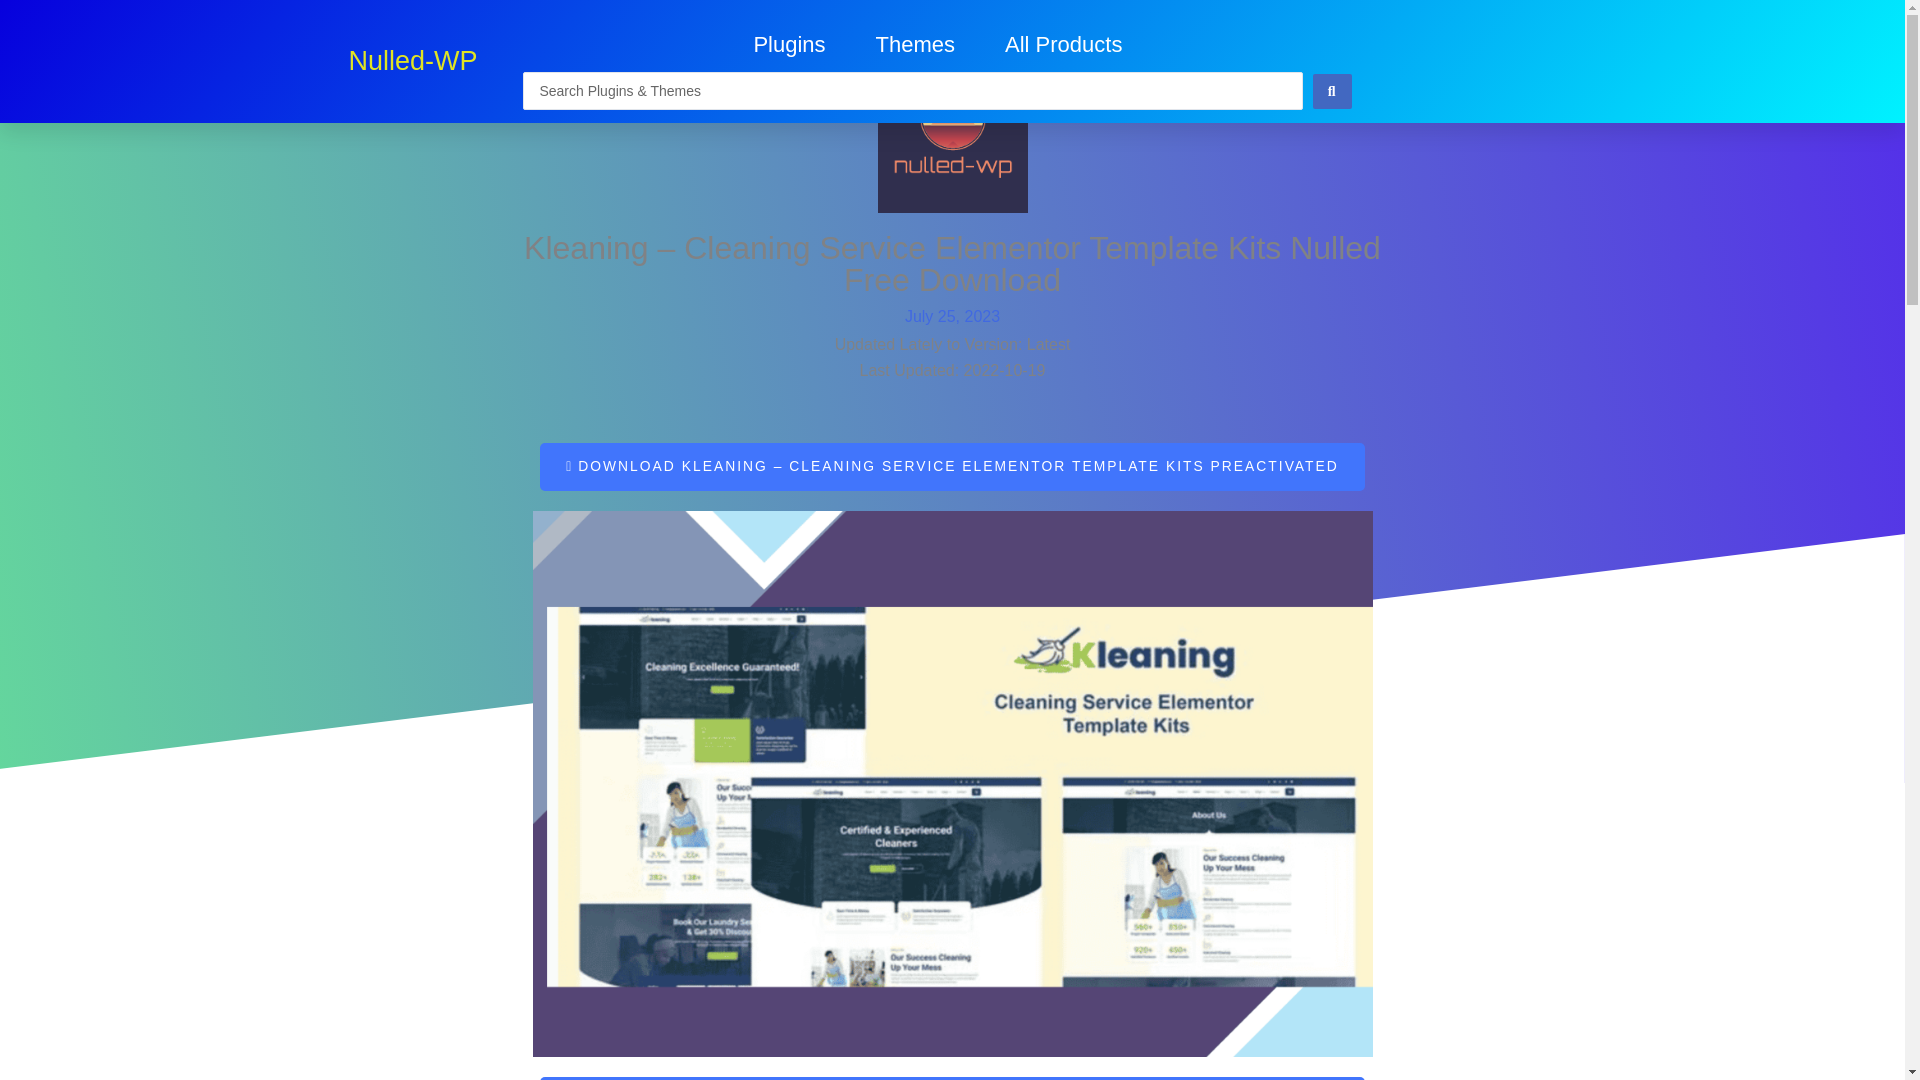  I want to click on Themes, so click(914, 44).